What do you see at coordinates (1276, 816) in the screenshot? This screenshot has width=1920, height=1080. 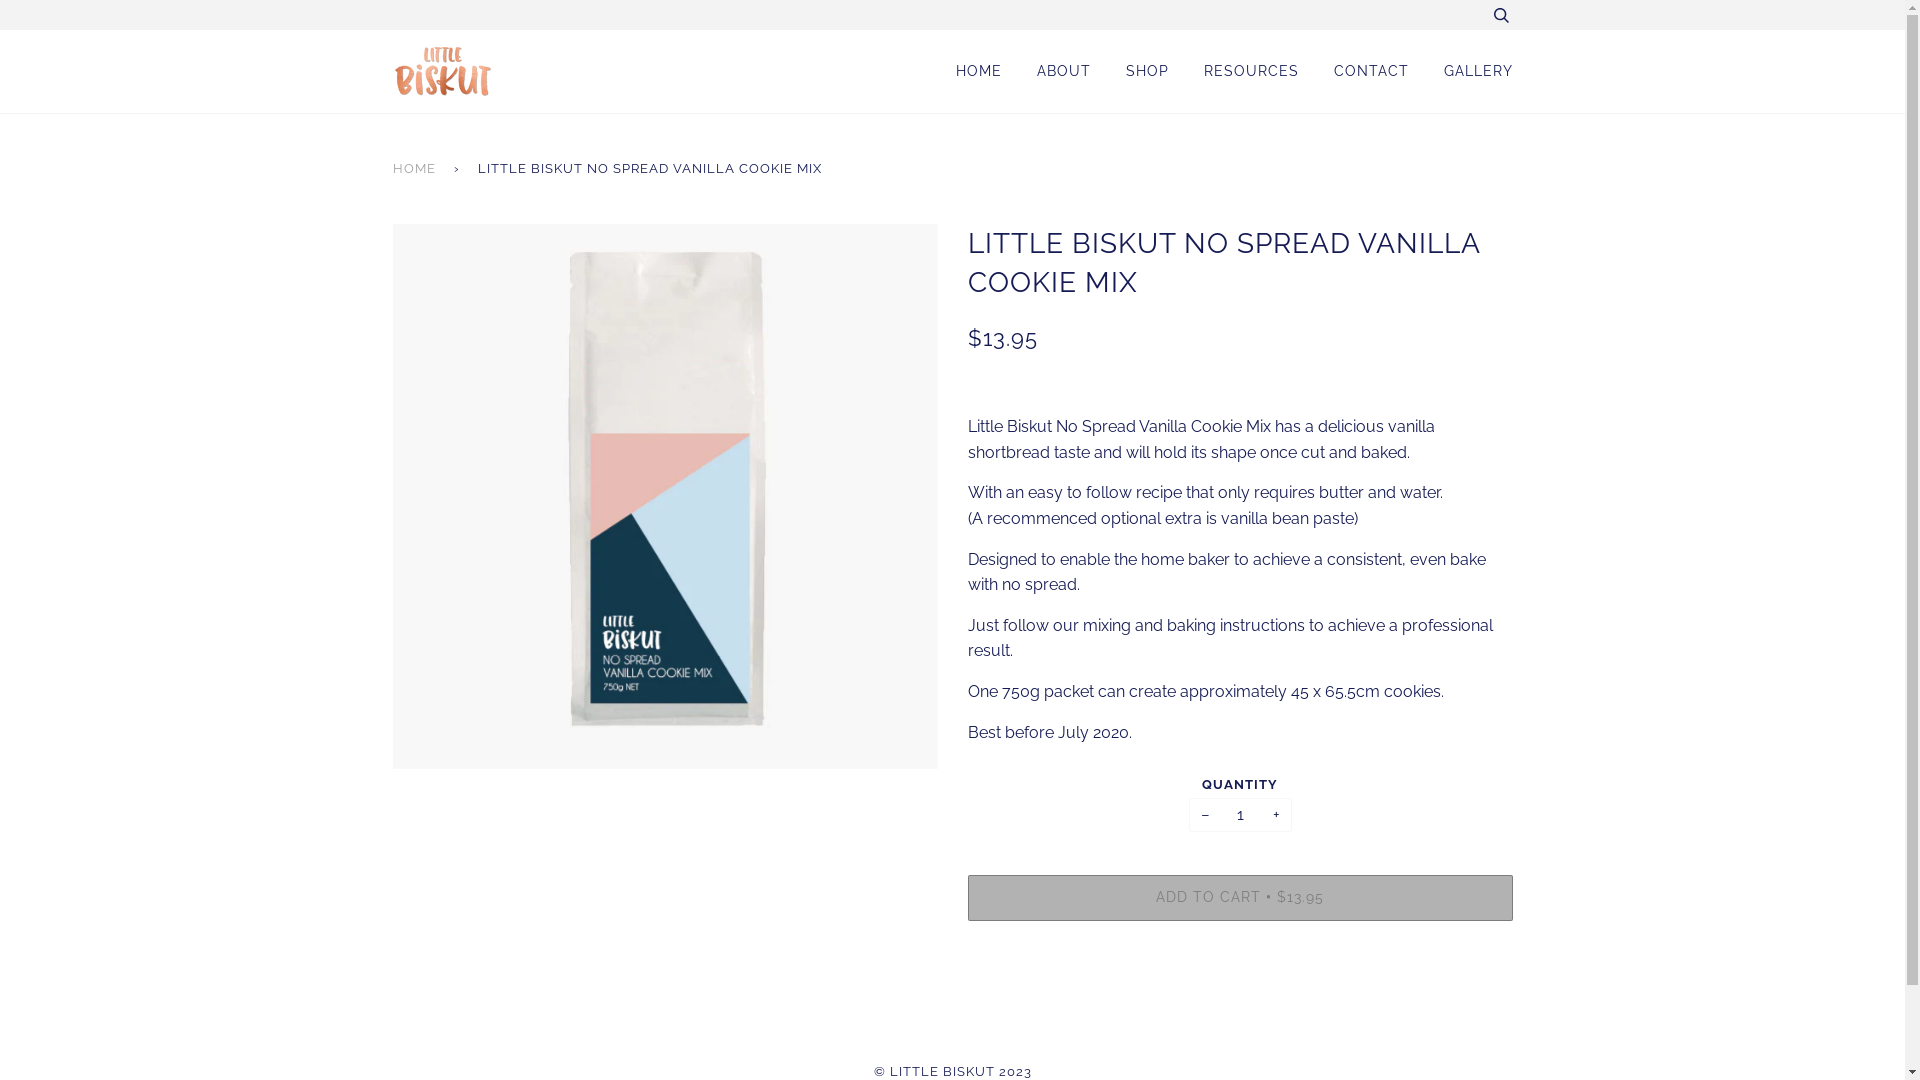 I see `+` at bounding box center [1276, 816].